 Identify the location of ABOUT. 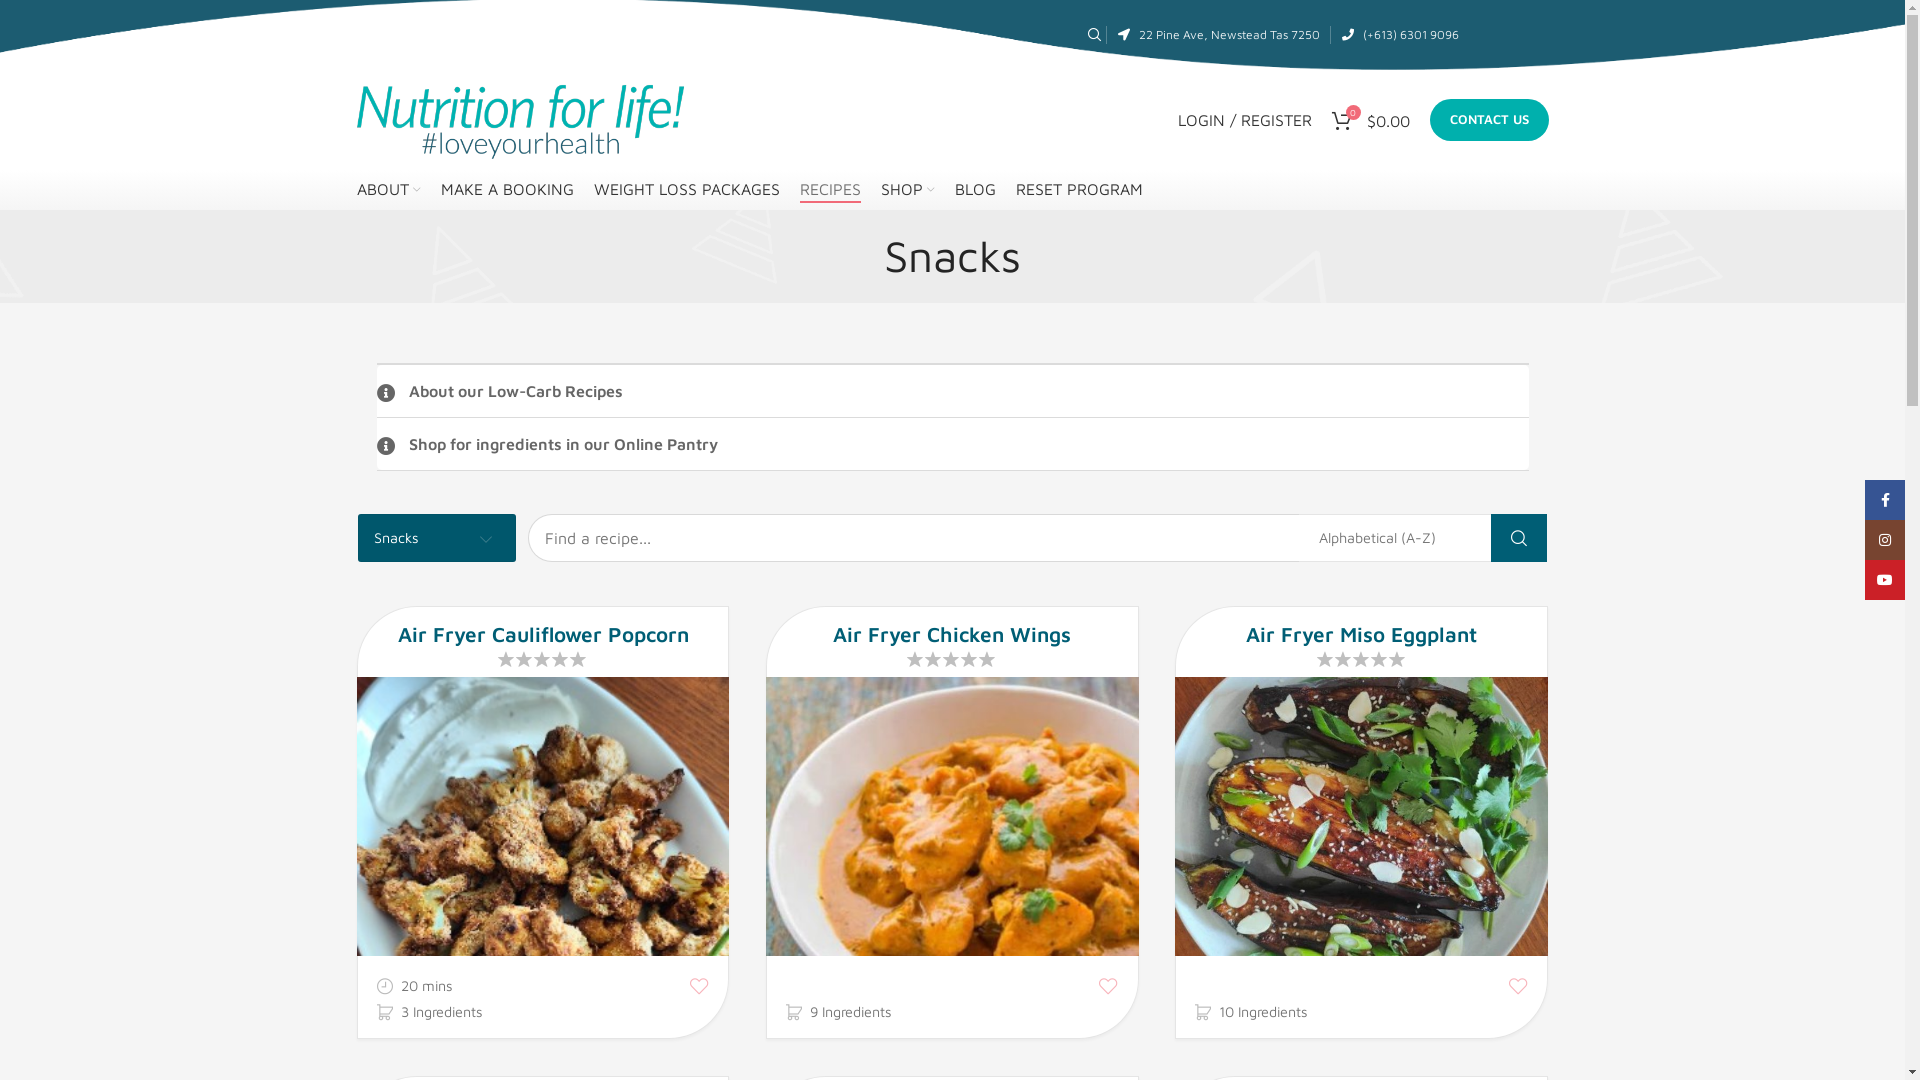
(388, 190).